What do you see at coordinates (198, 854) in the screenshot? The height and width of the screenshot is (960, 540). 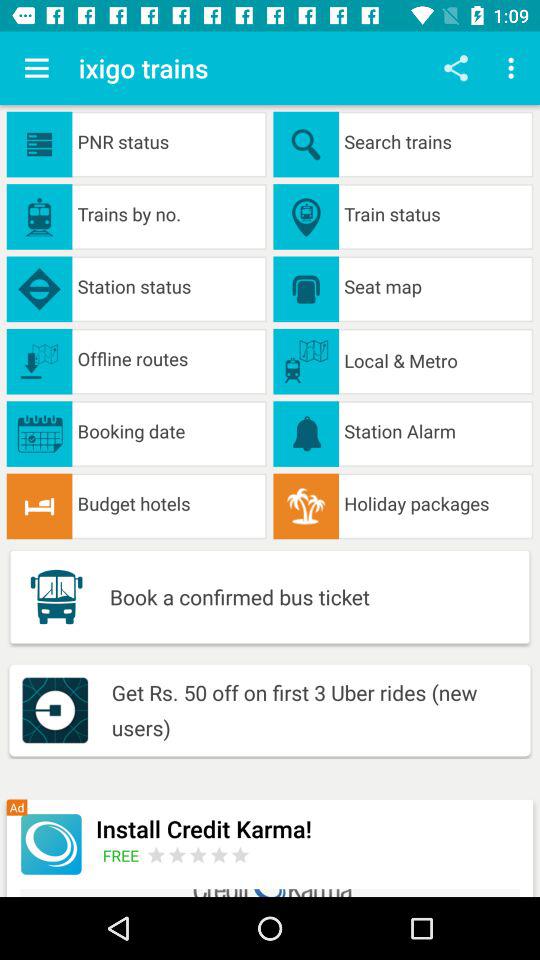 I see `rate the app` at bounding box center [198, 854].